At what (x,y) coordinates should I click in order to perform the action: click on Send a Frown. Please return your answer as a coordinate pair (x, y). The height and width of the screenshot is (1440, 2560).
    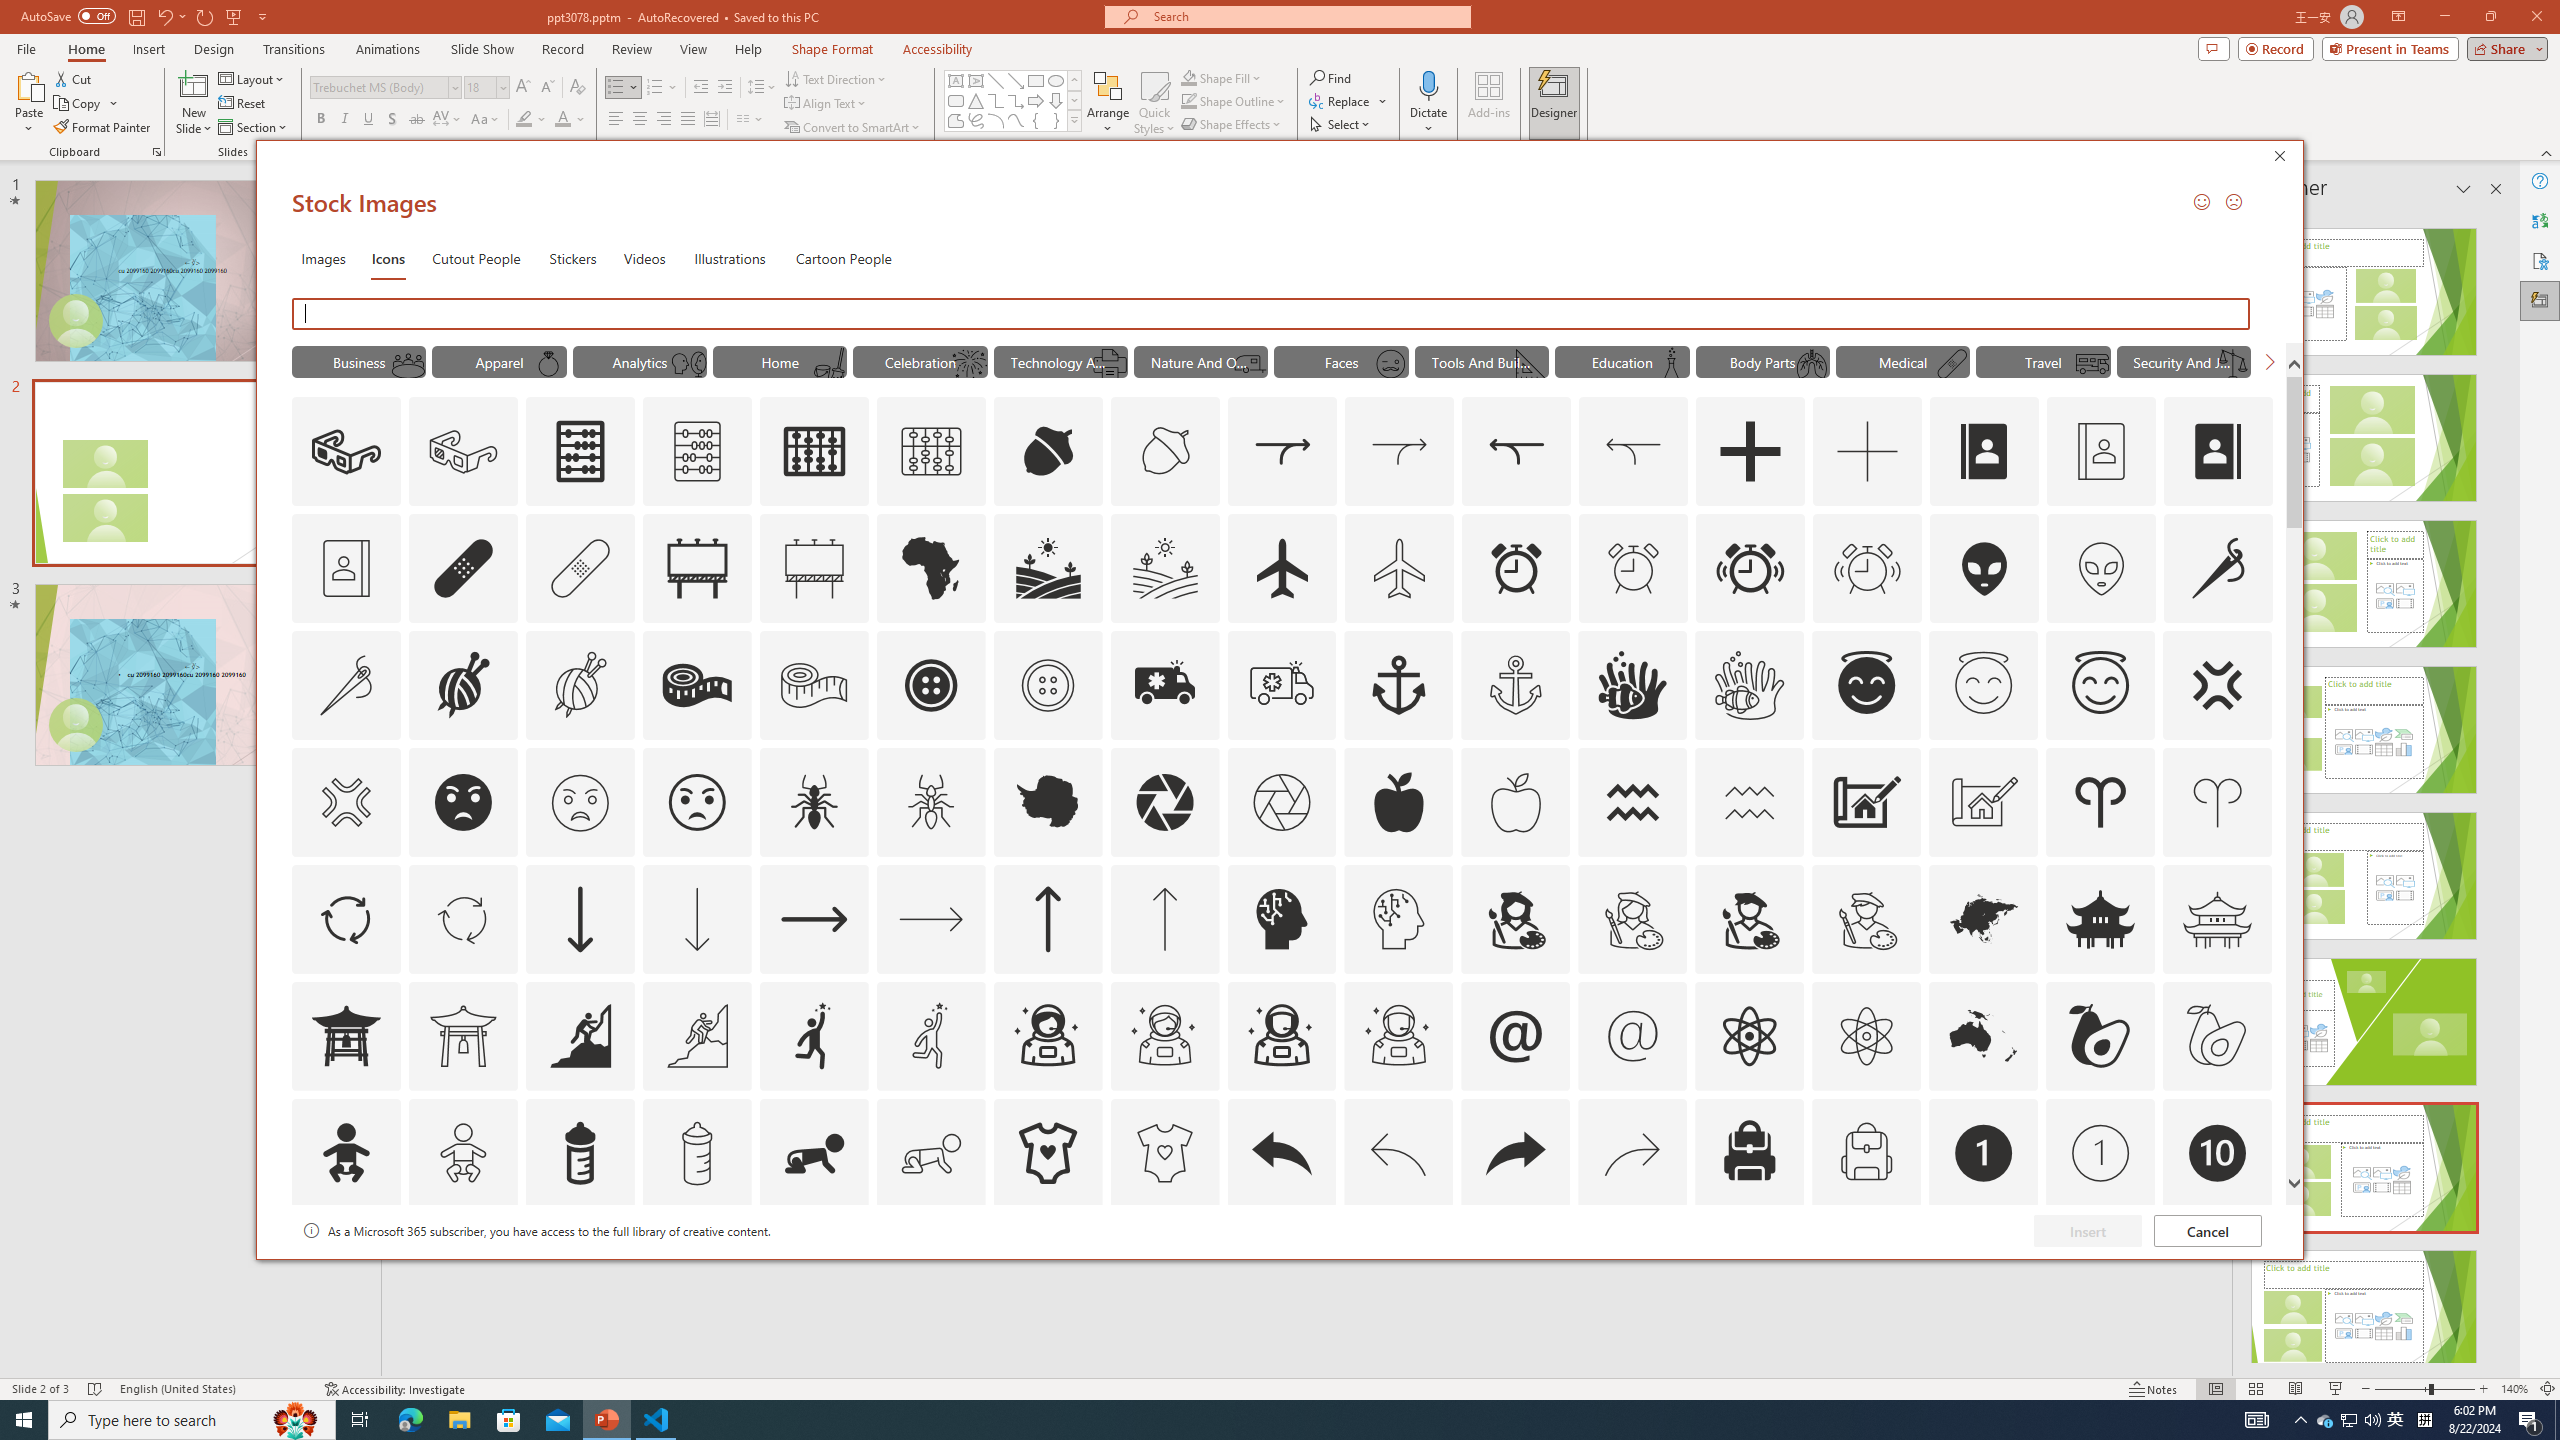
    Looking at the image, I should click on (2233, 201).